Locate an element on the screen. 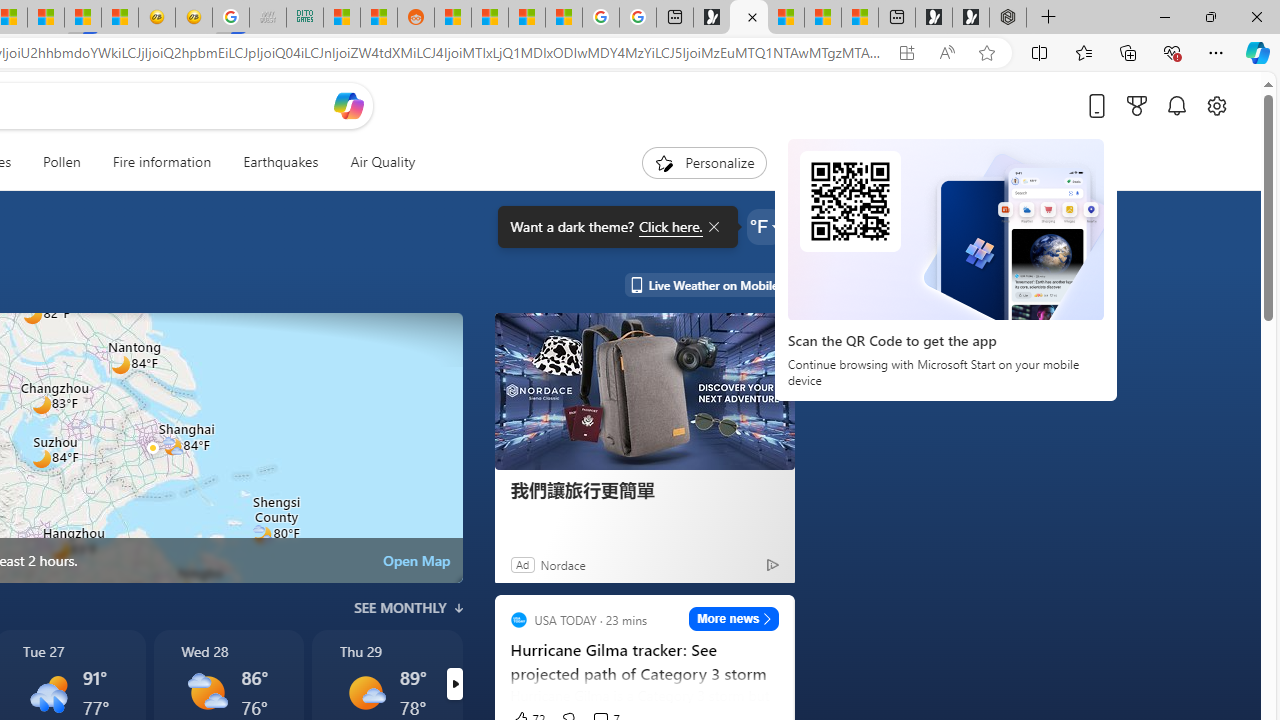  Air Quality is located at coordinates (375, 162).